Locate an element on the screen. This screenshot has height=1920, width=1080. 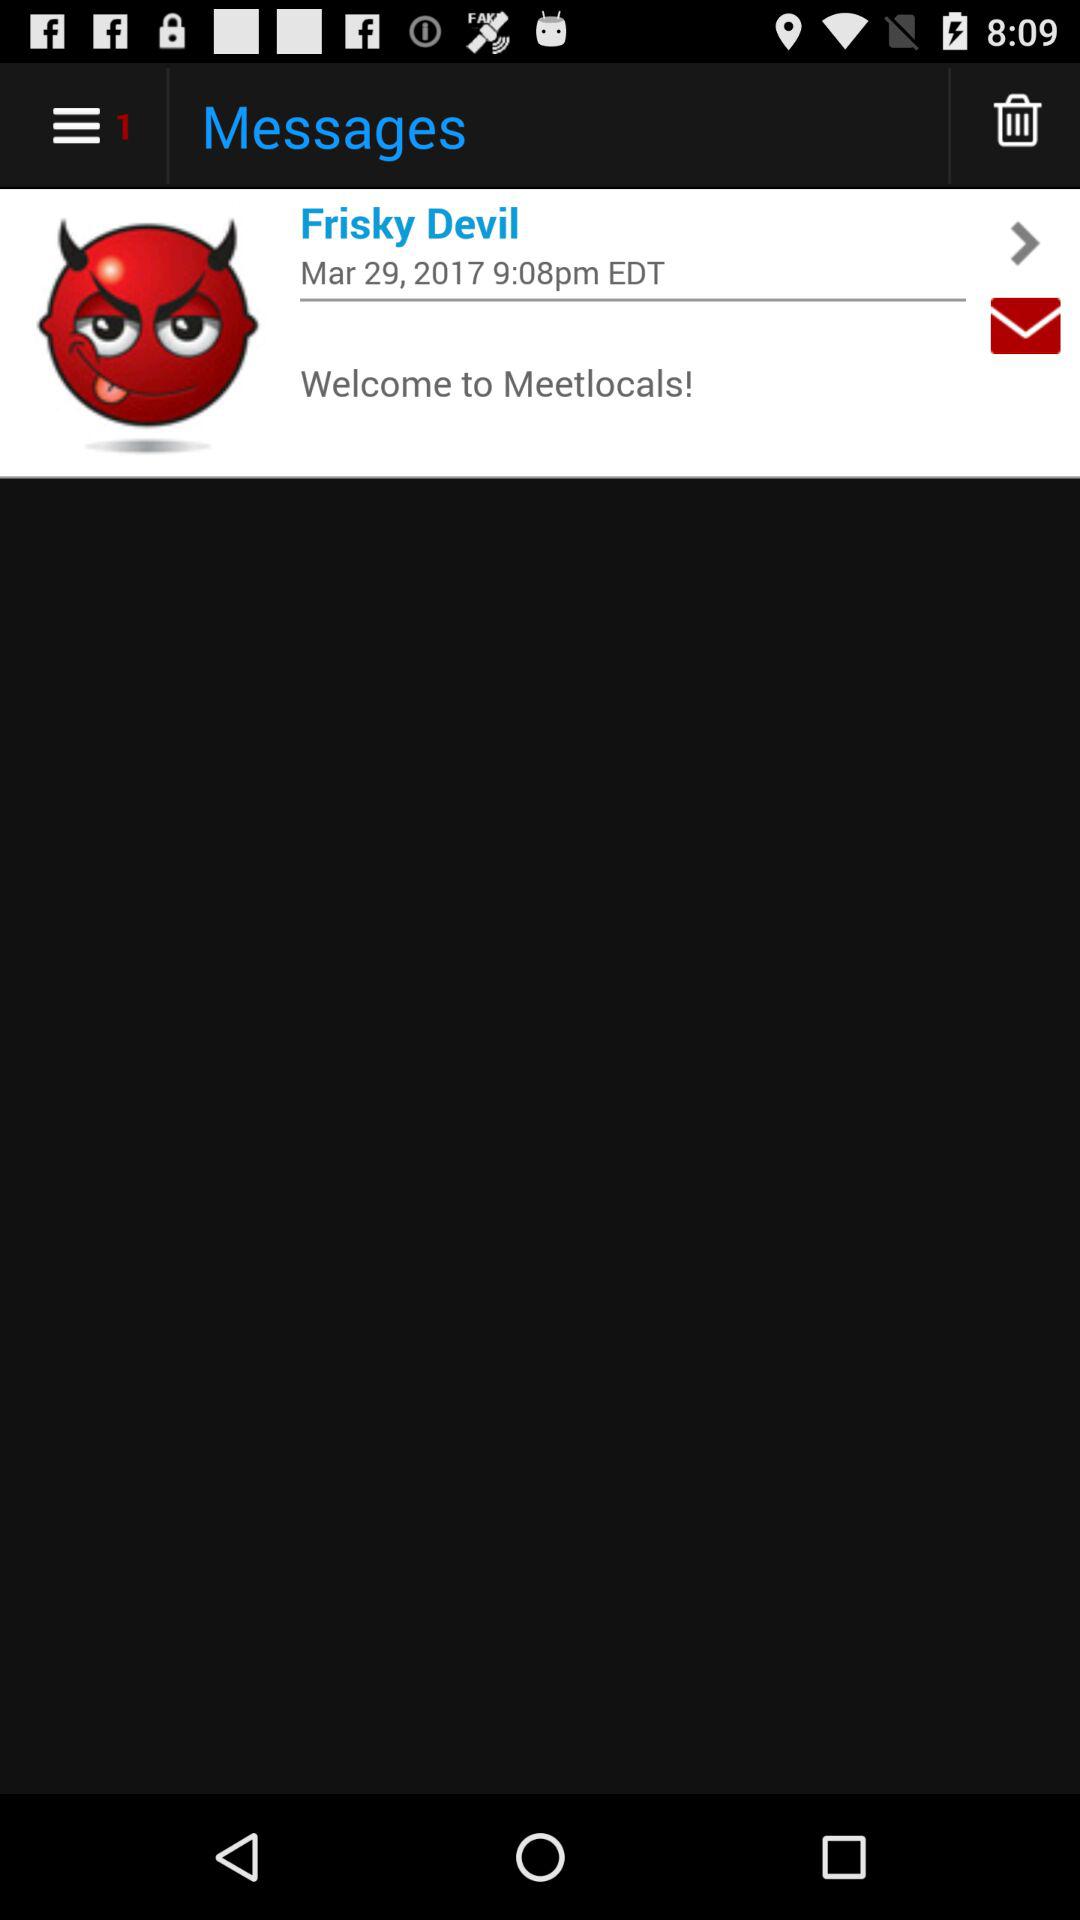
choose item above welcome to meetlocals icon is located at coordinates (633, 300).